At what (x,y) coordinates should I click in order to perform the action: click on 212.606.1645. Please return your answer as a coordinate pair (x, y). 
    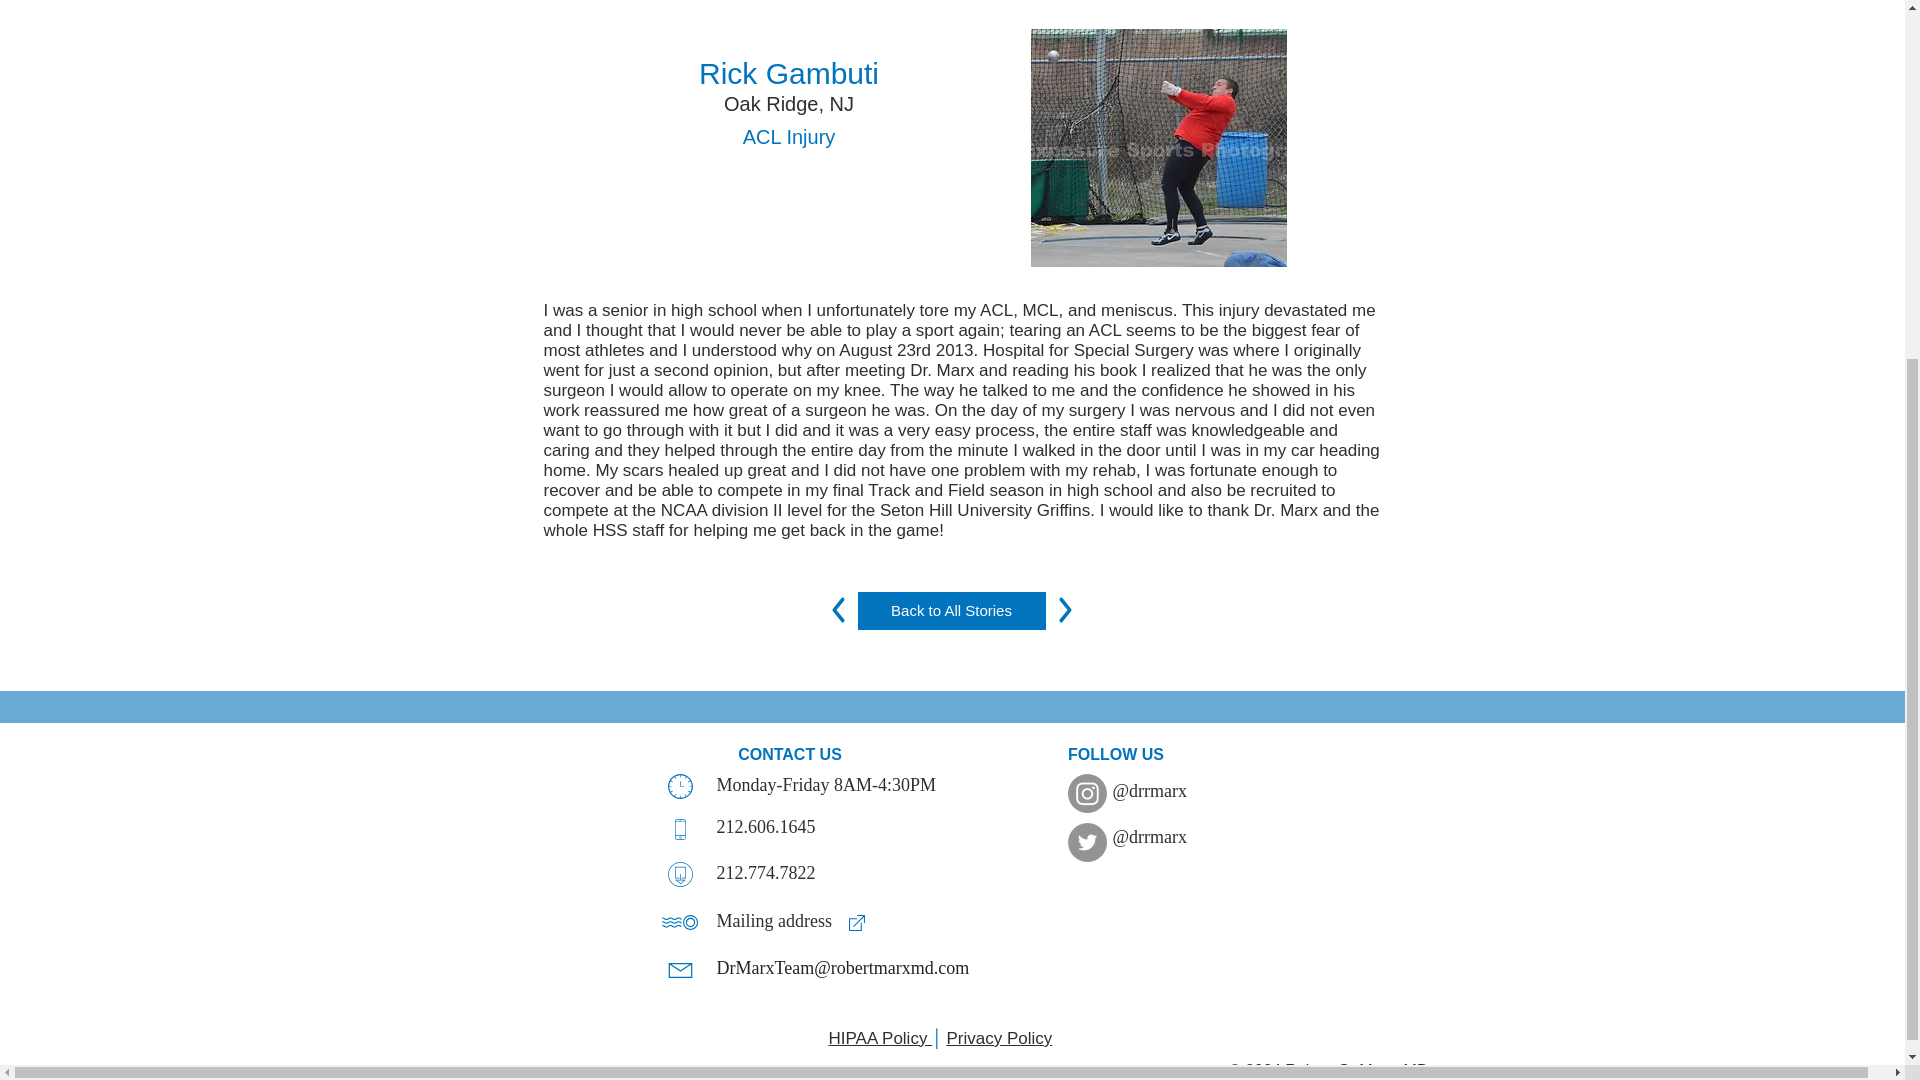
    Looking at the image, I should click on (765, 826).